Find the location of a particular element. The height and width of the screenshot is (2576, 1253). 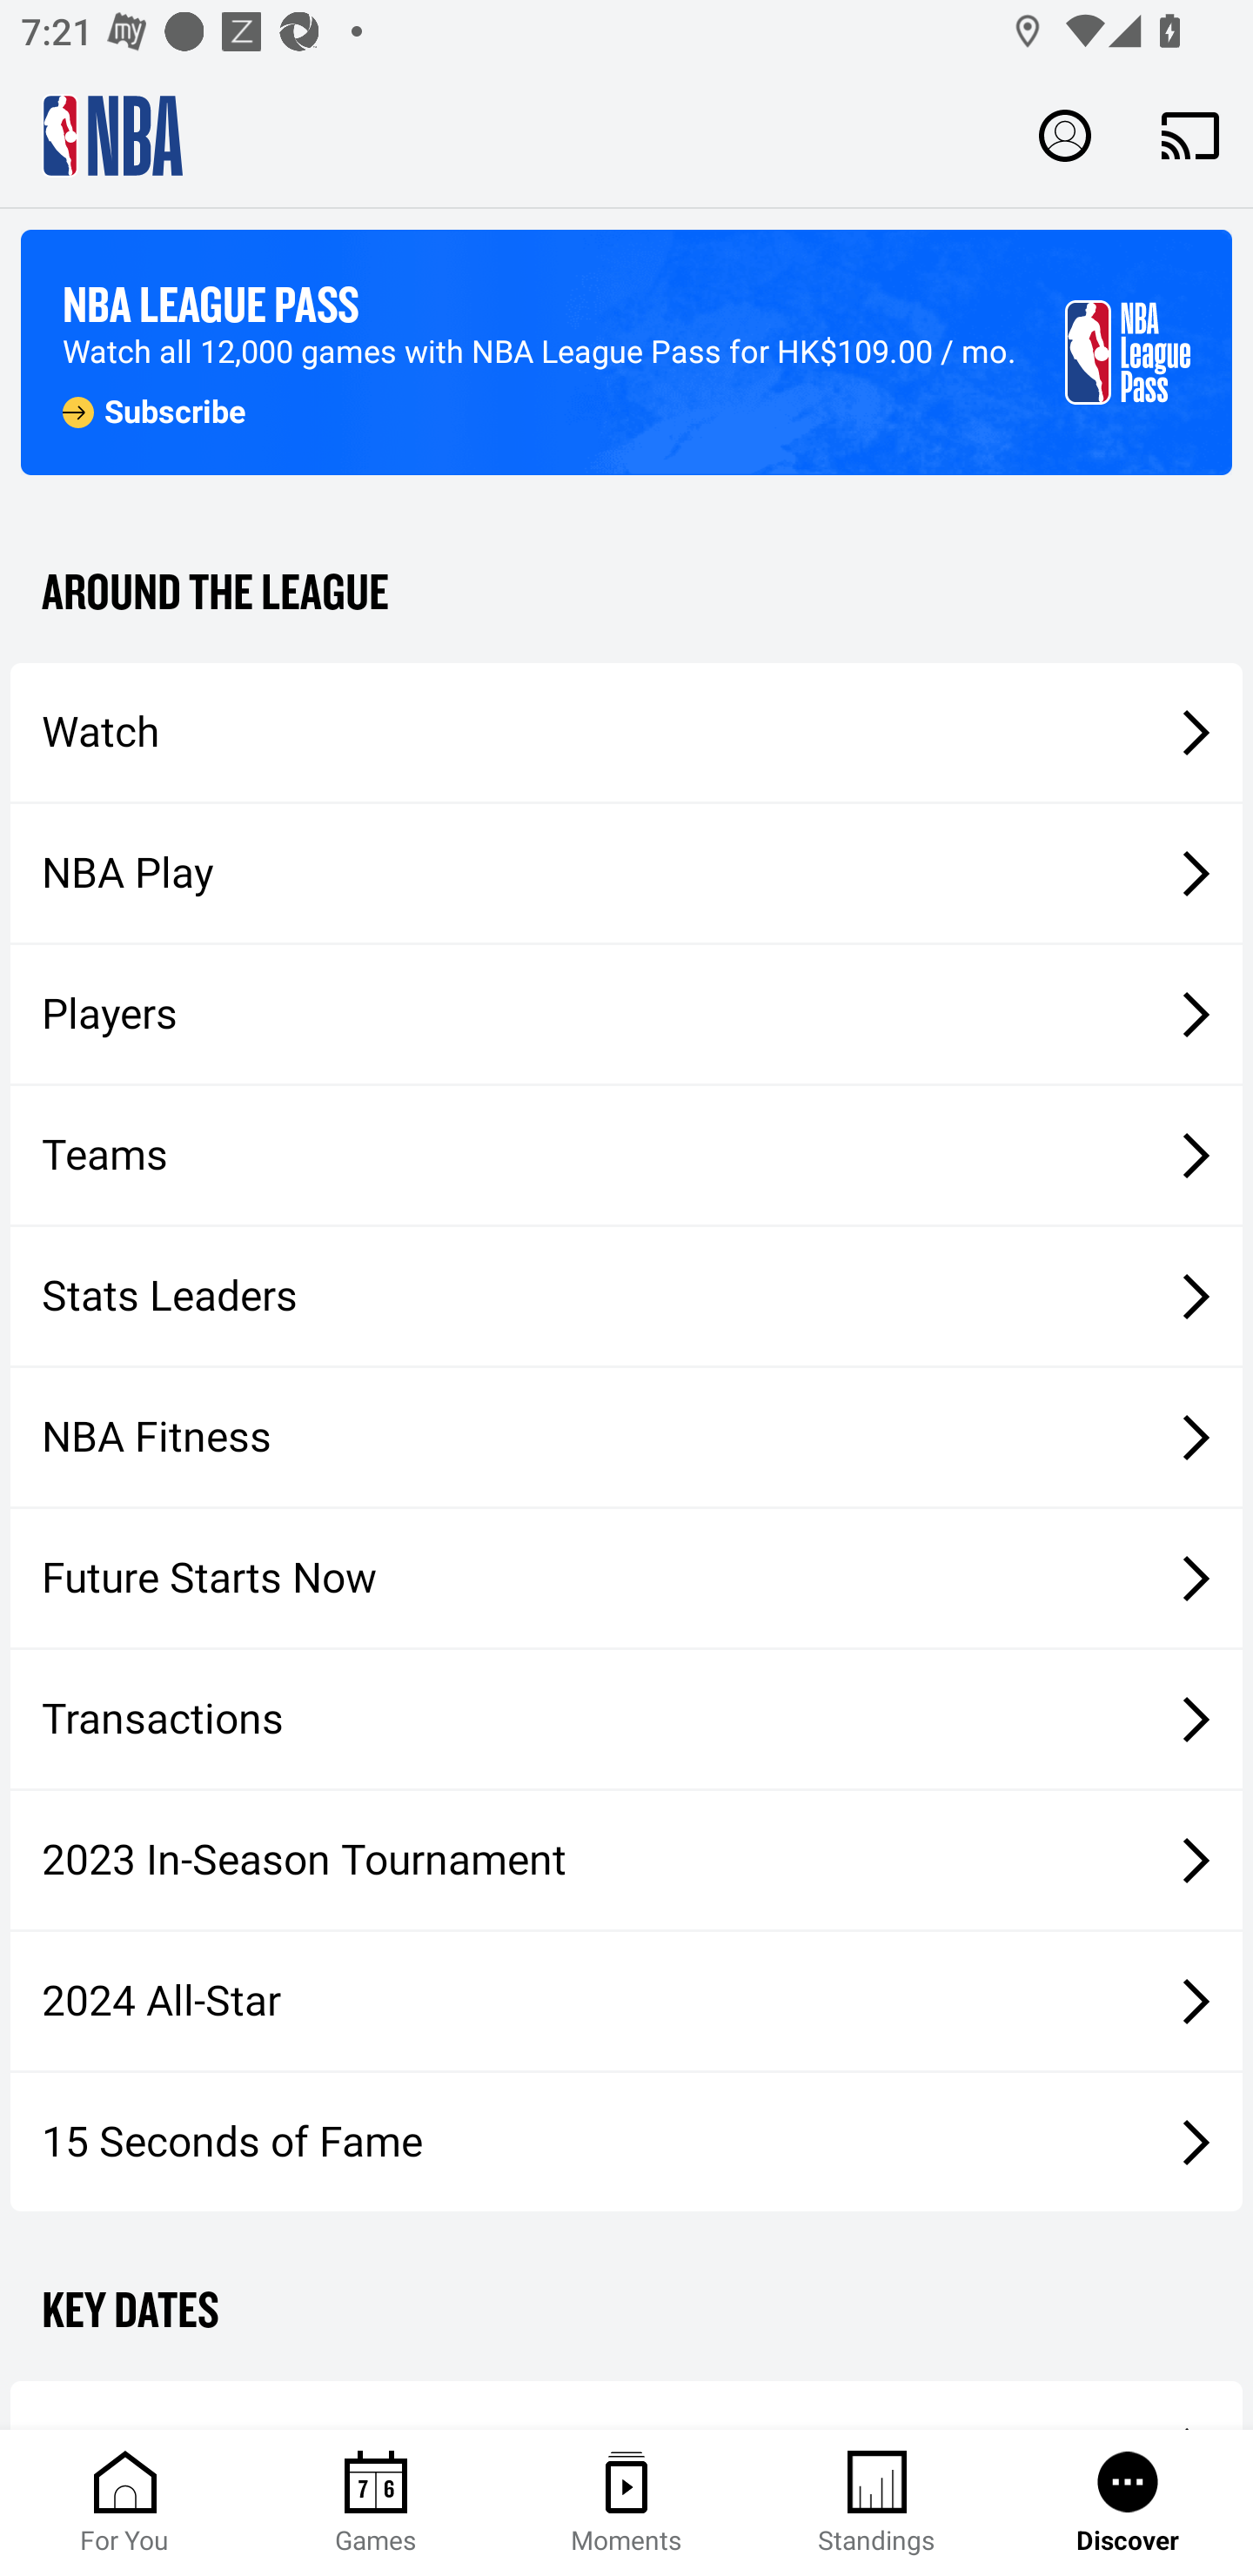

Players is located at coordinates (626, 1015).